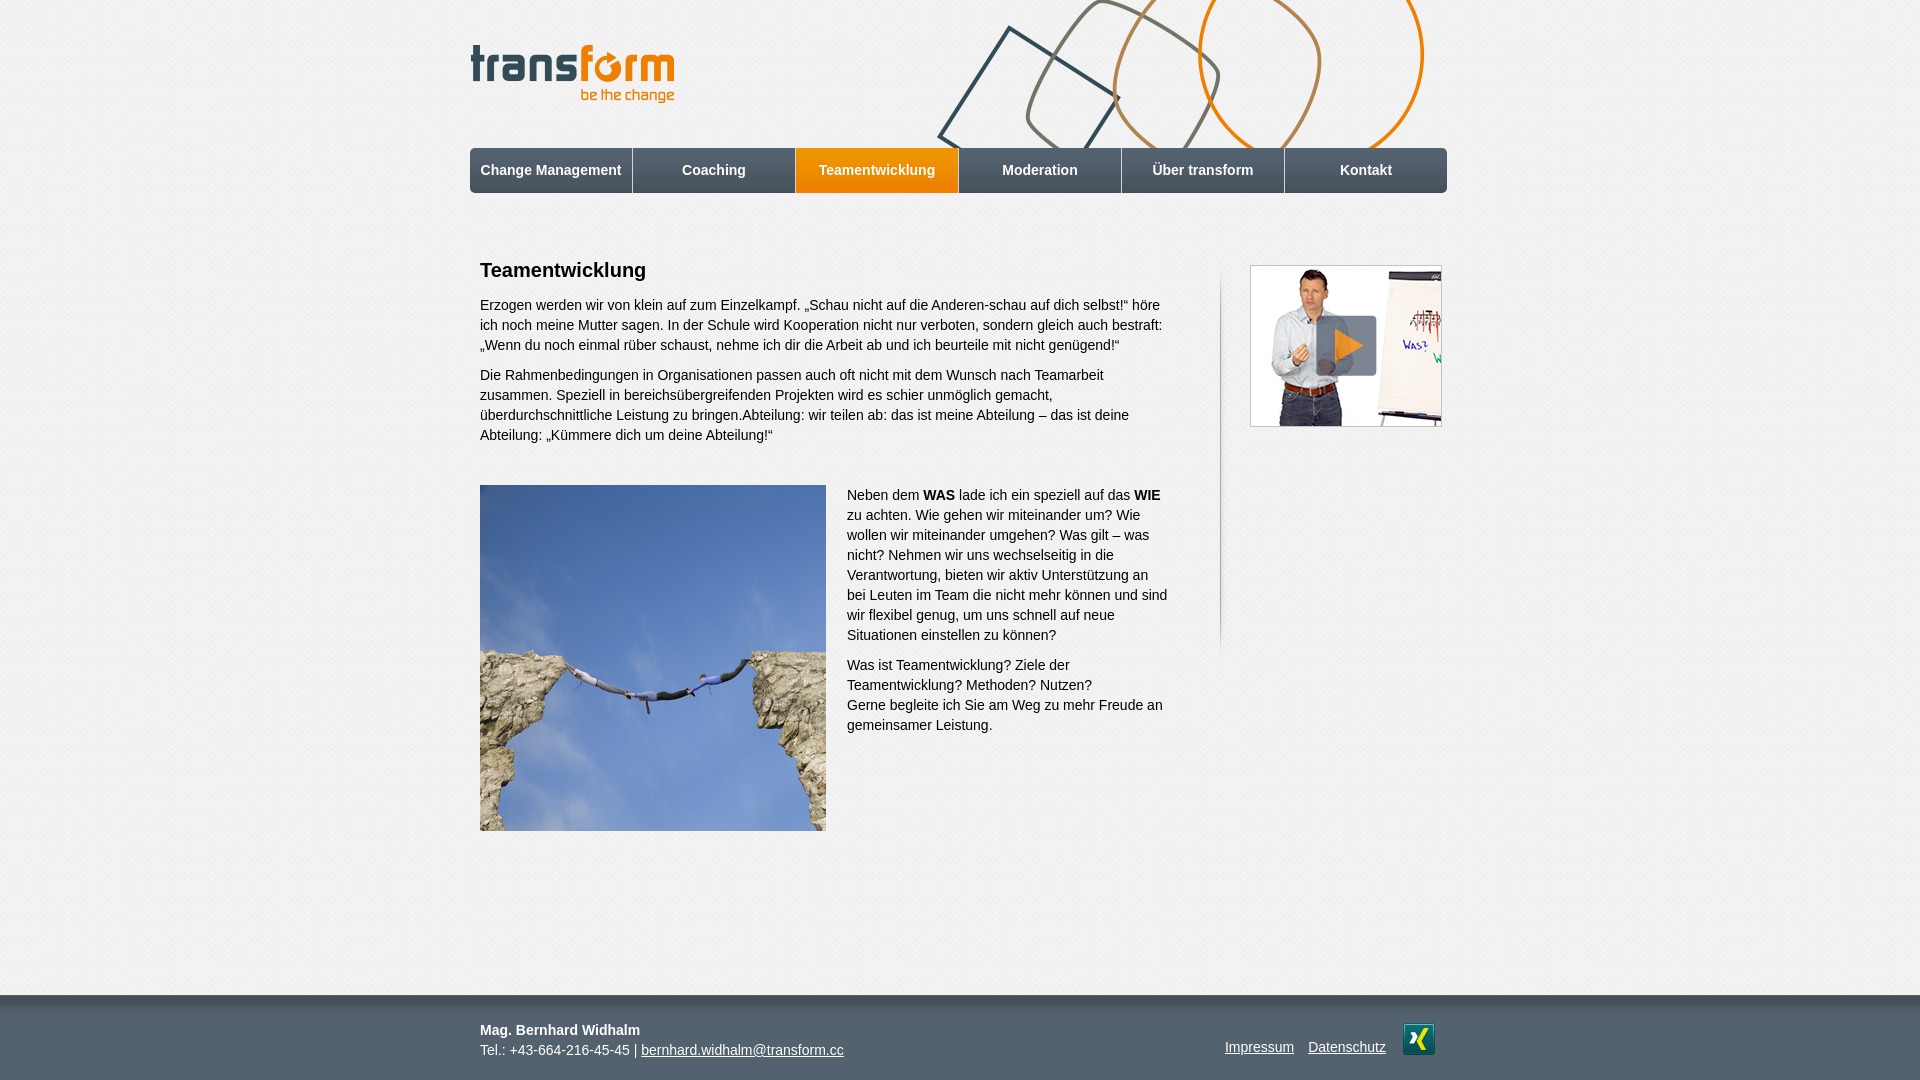 This screenshot has width=1920, height=1080. Describe the element at coordinates (1040, 170) in the screenshot. I see `Moderation` at that location.